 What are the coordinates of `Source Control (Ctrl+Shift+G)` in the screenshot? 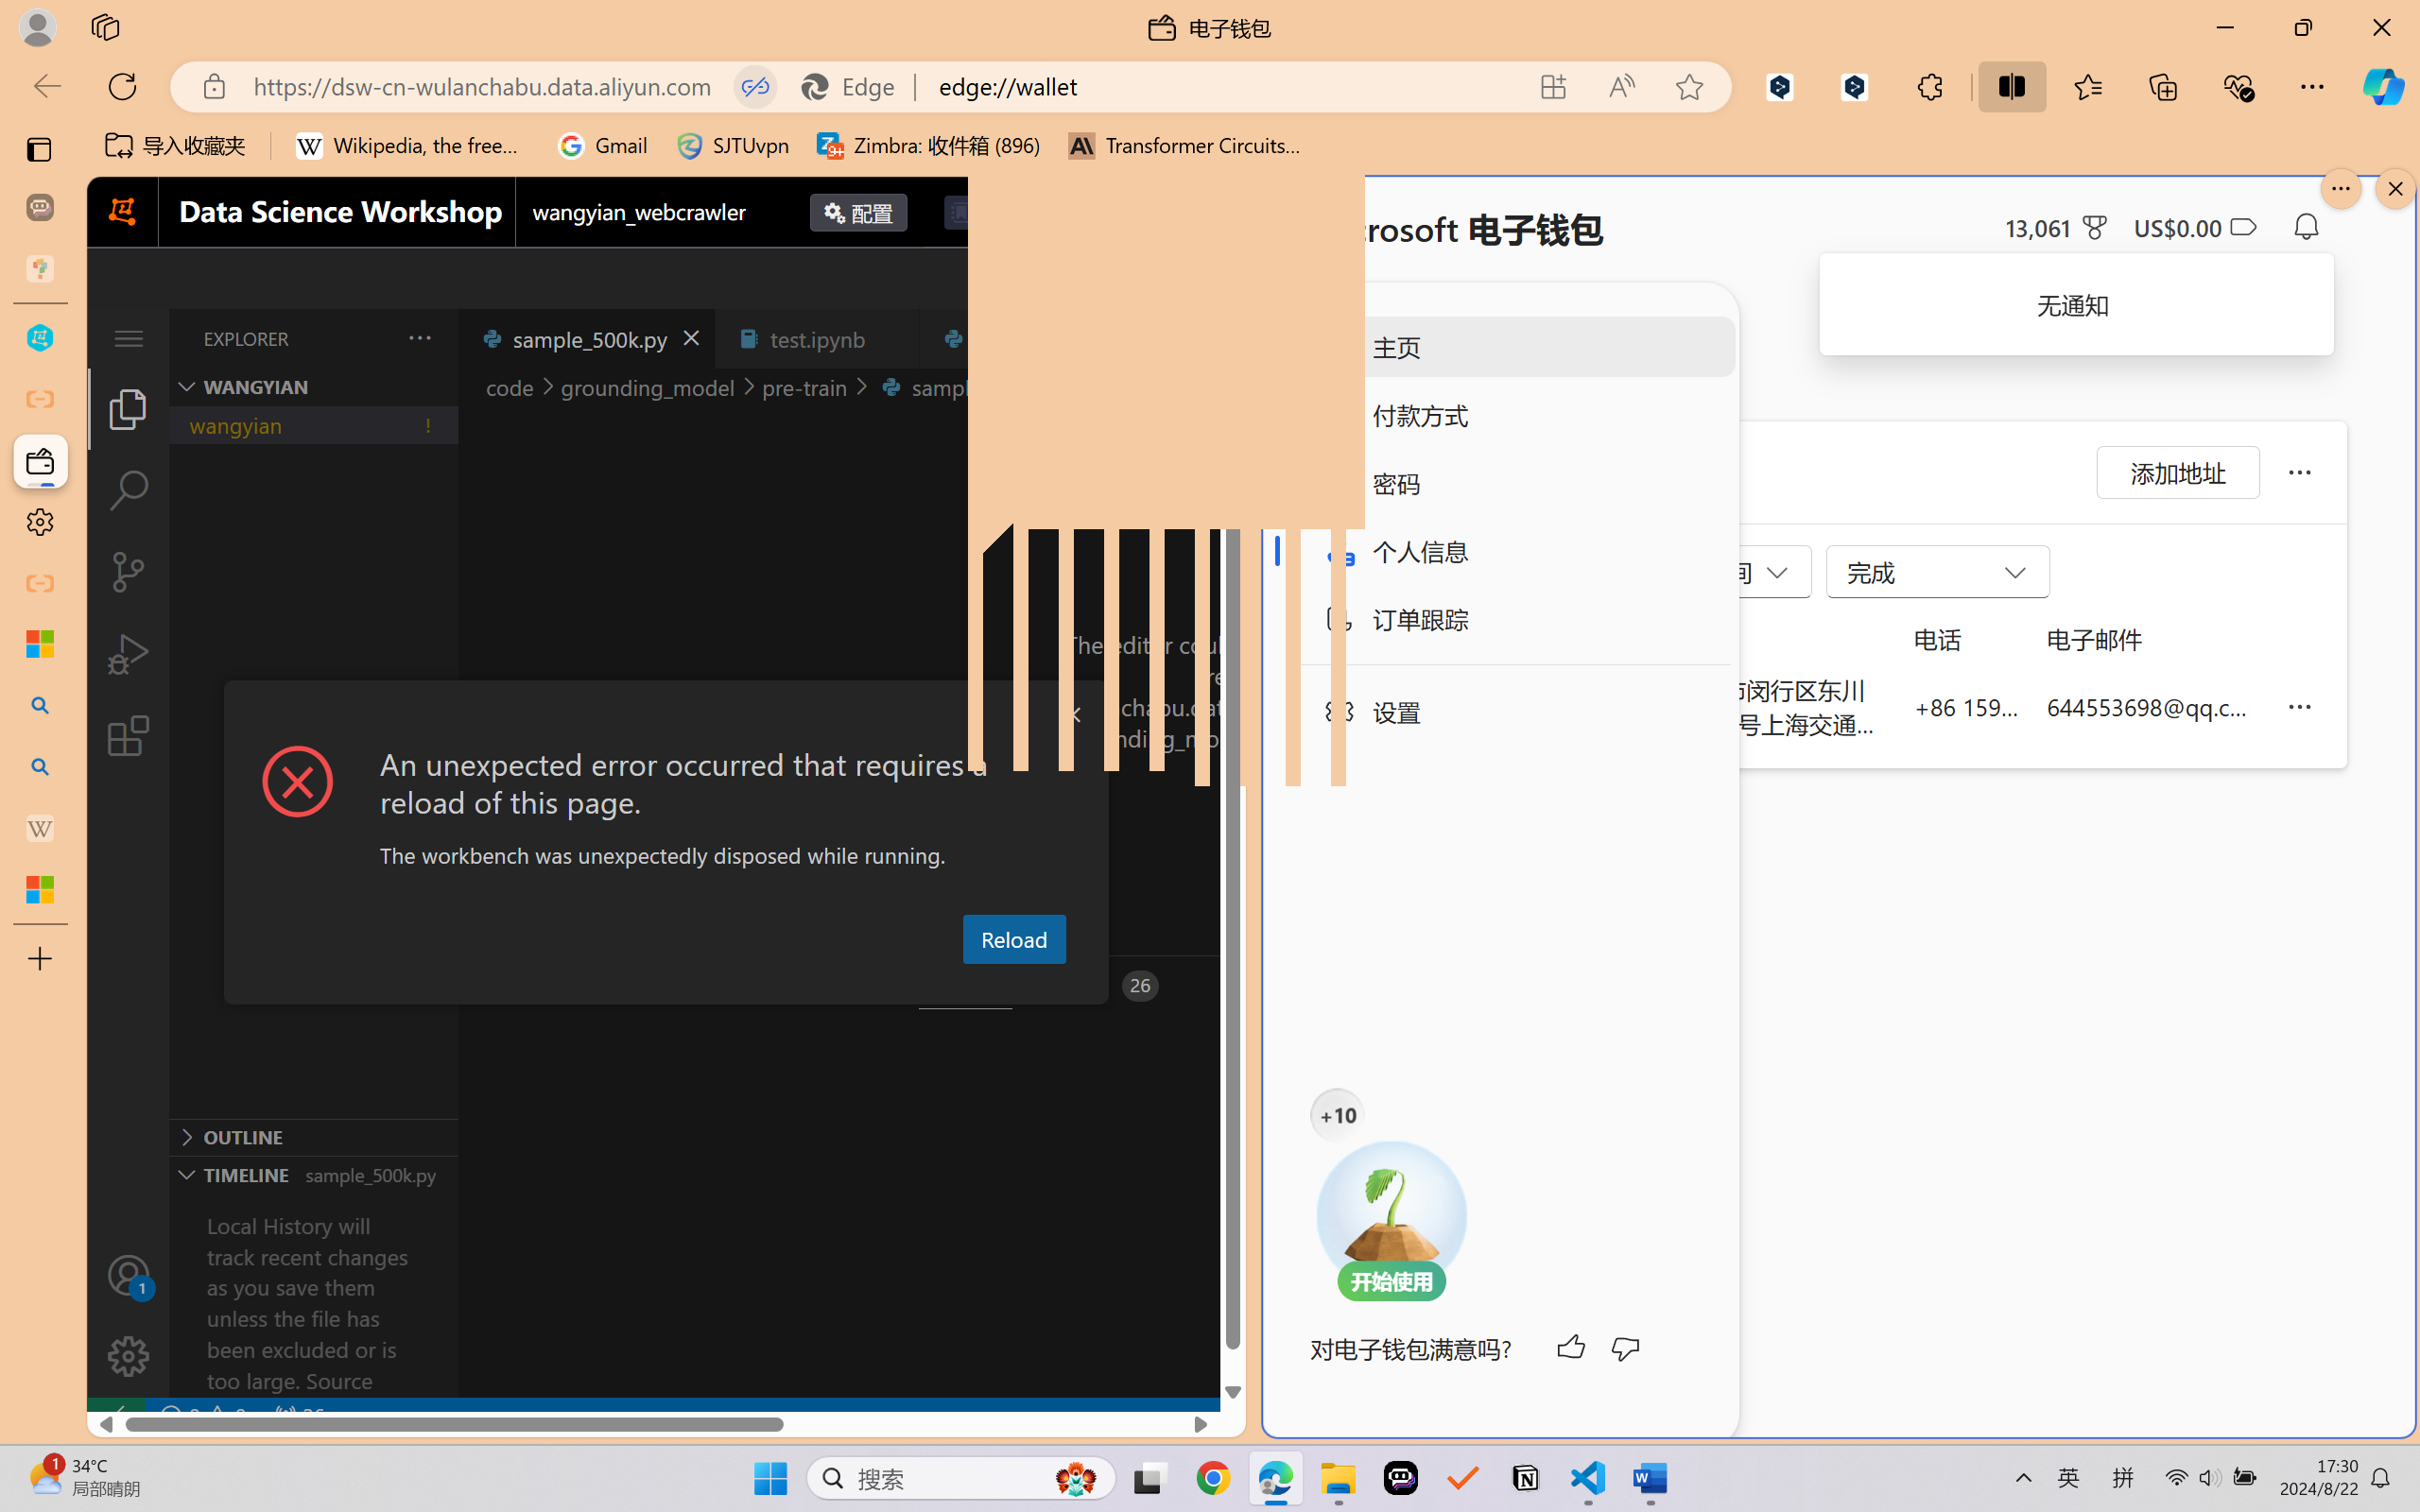 It's located at (129, 572).